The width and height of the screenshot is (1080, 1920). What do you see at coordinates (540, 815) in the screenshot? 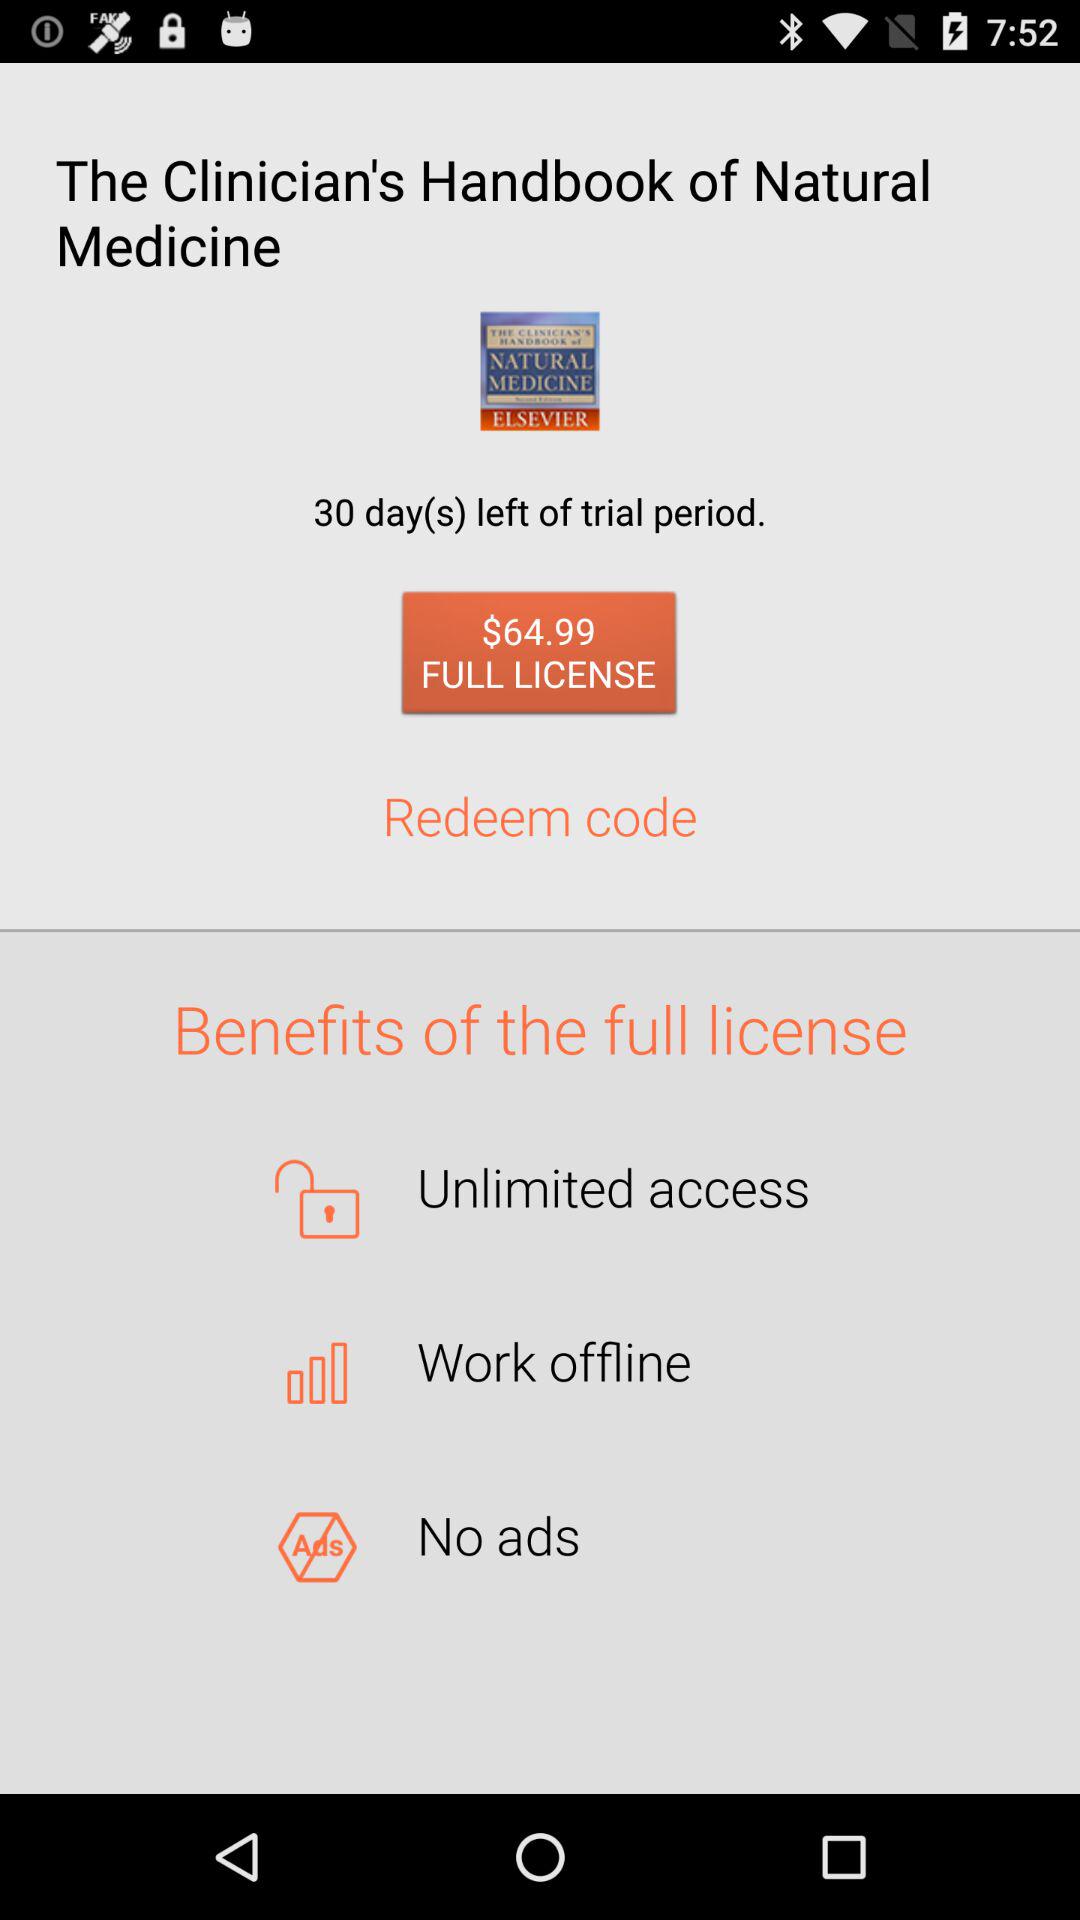
I see `choose the redeem code app` at bounding box center [540, 815].